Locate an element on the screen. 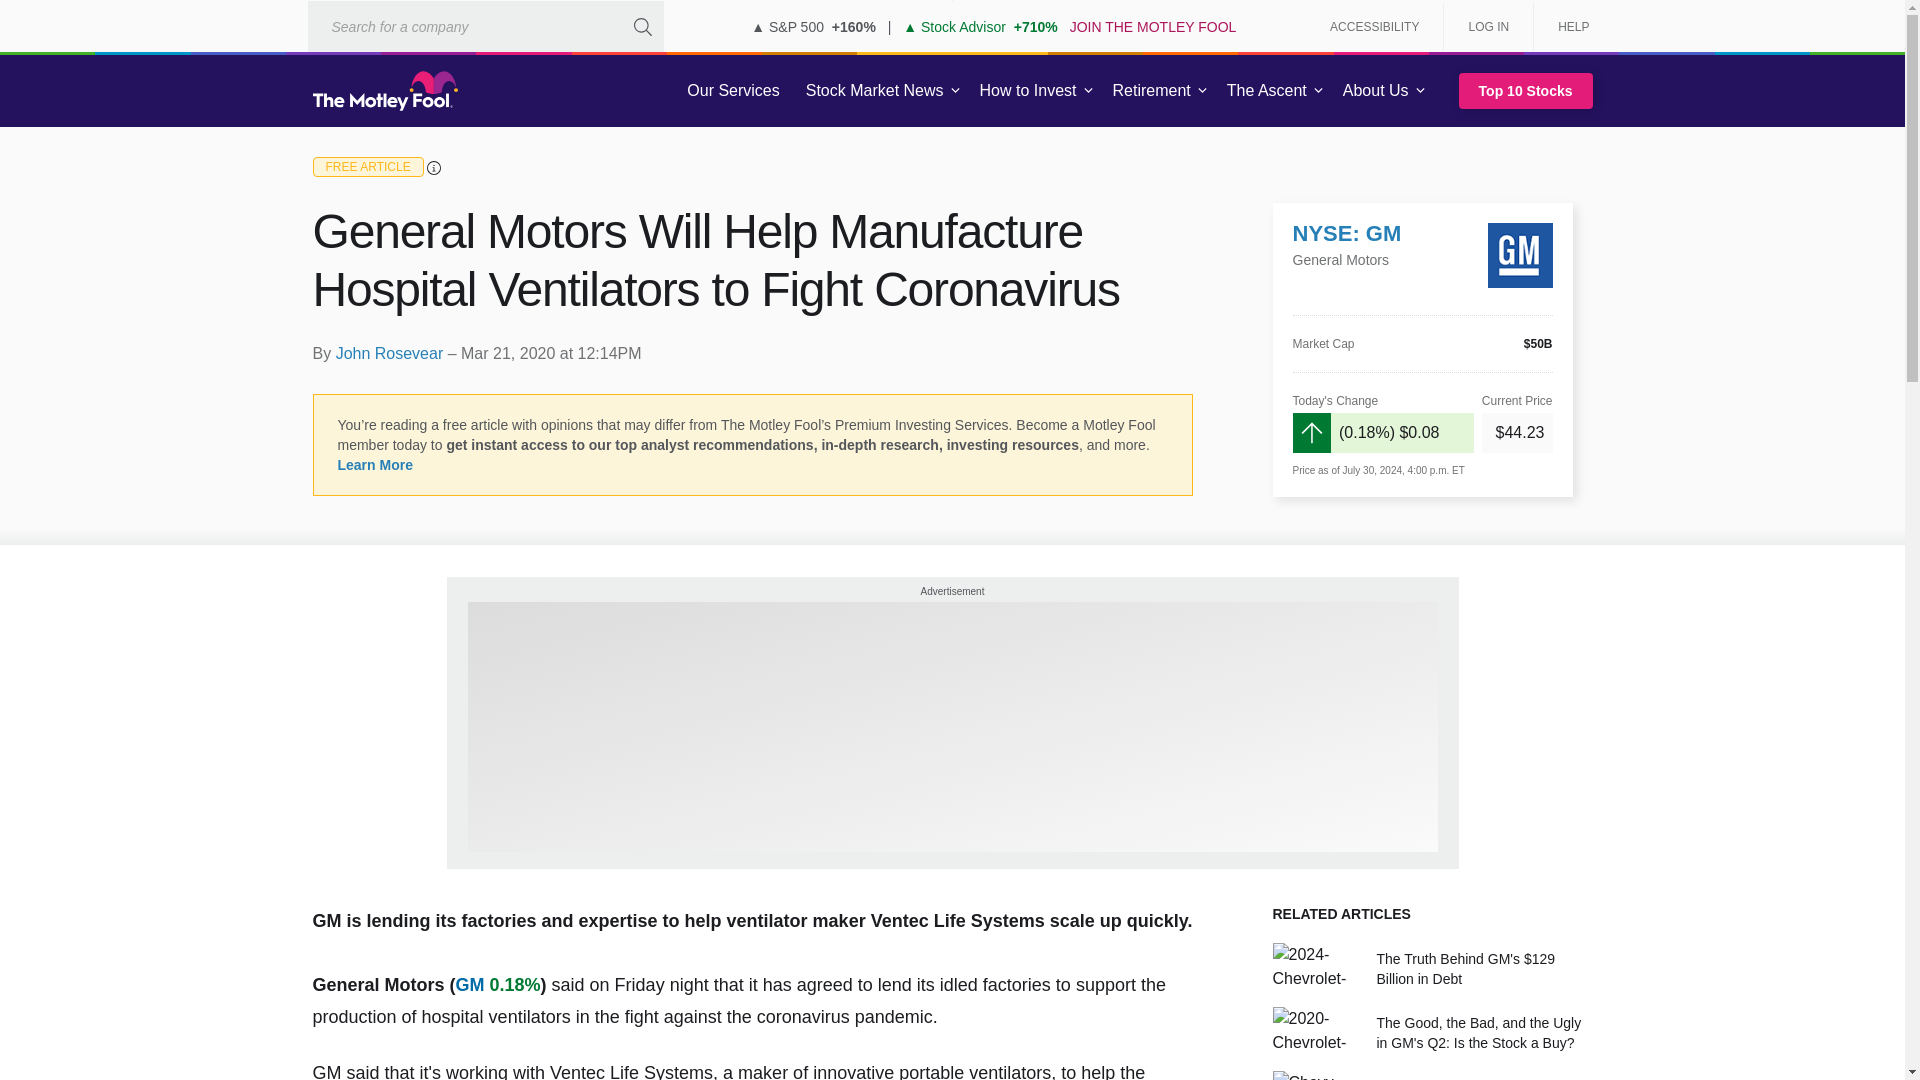 This screenshot has width=1920, height=1080. HELP is located at coordinates (1566, 26).